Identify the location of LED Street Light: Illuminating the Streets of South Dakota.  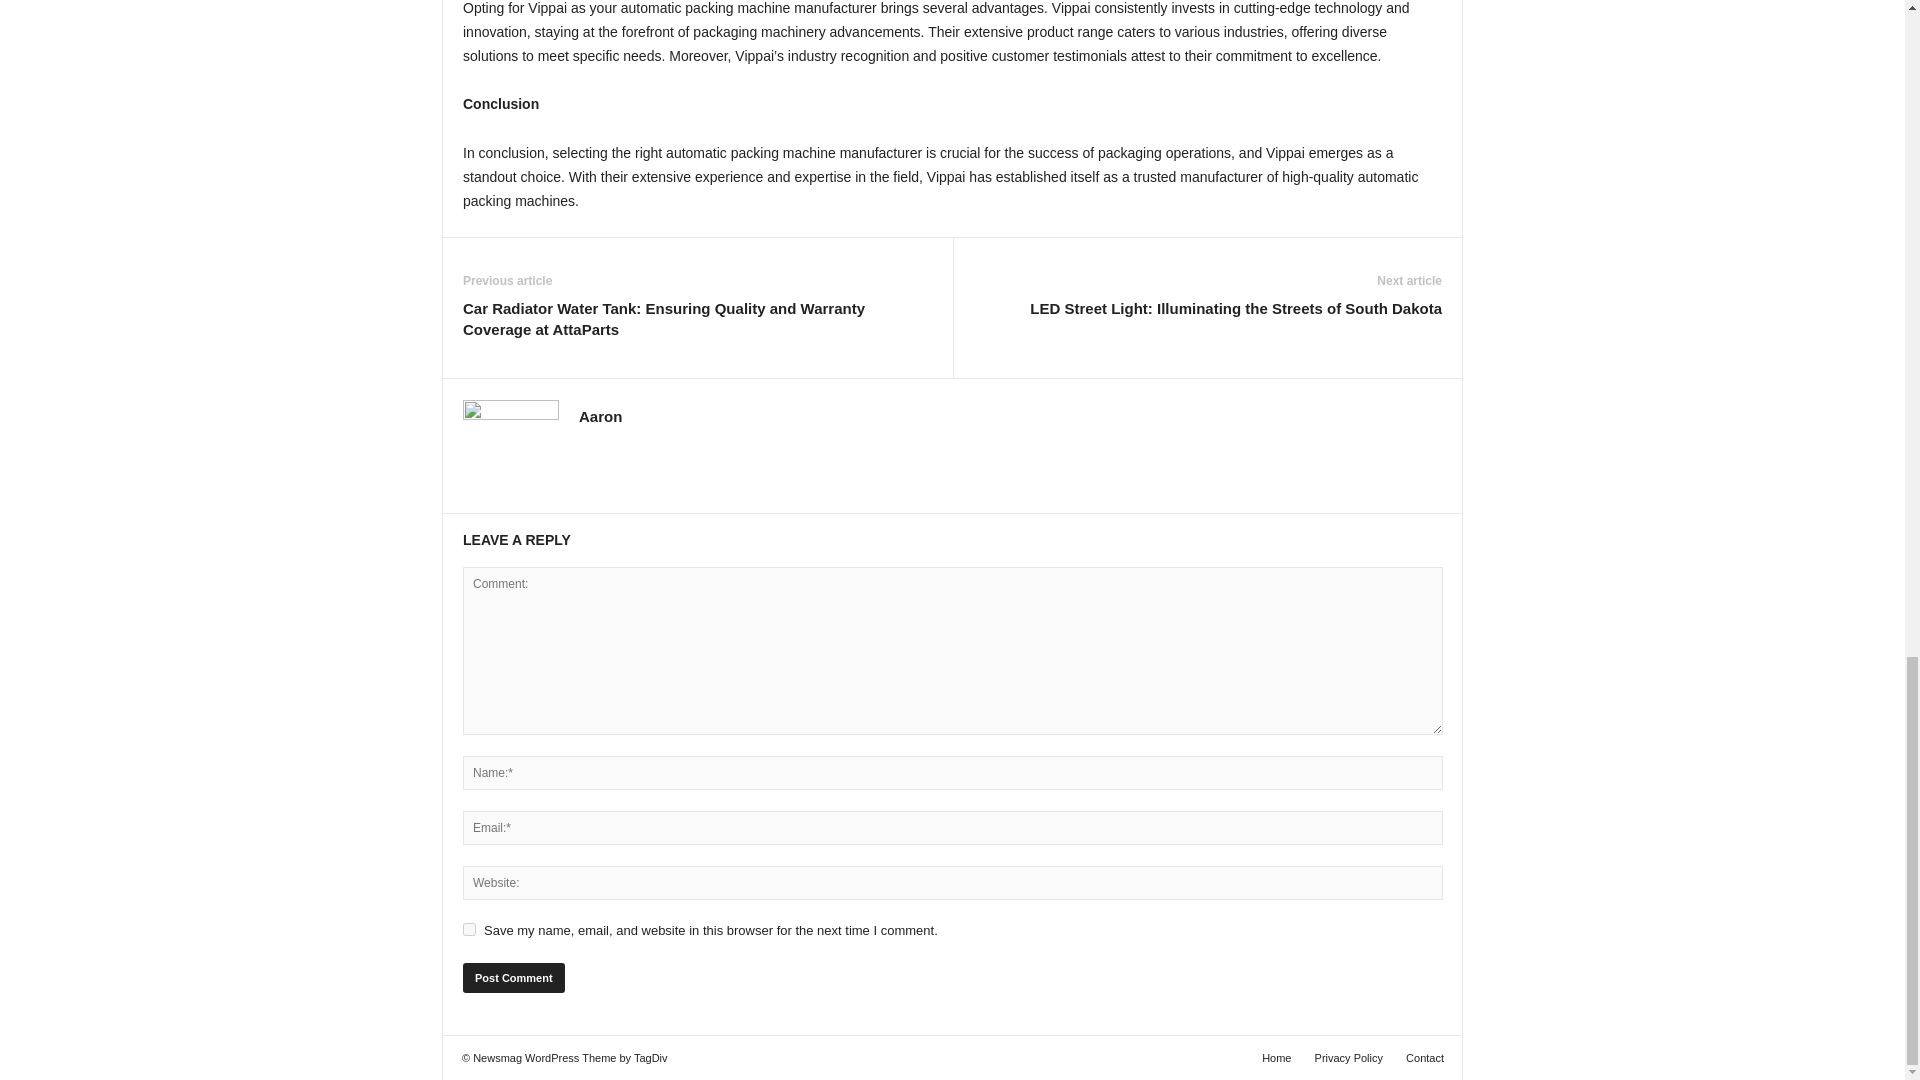
(1235, 308).